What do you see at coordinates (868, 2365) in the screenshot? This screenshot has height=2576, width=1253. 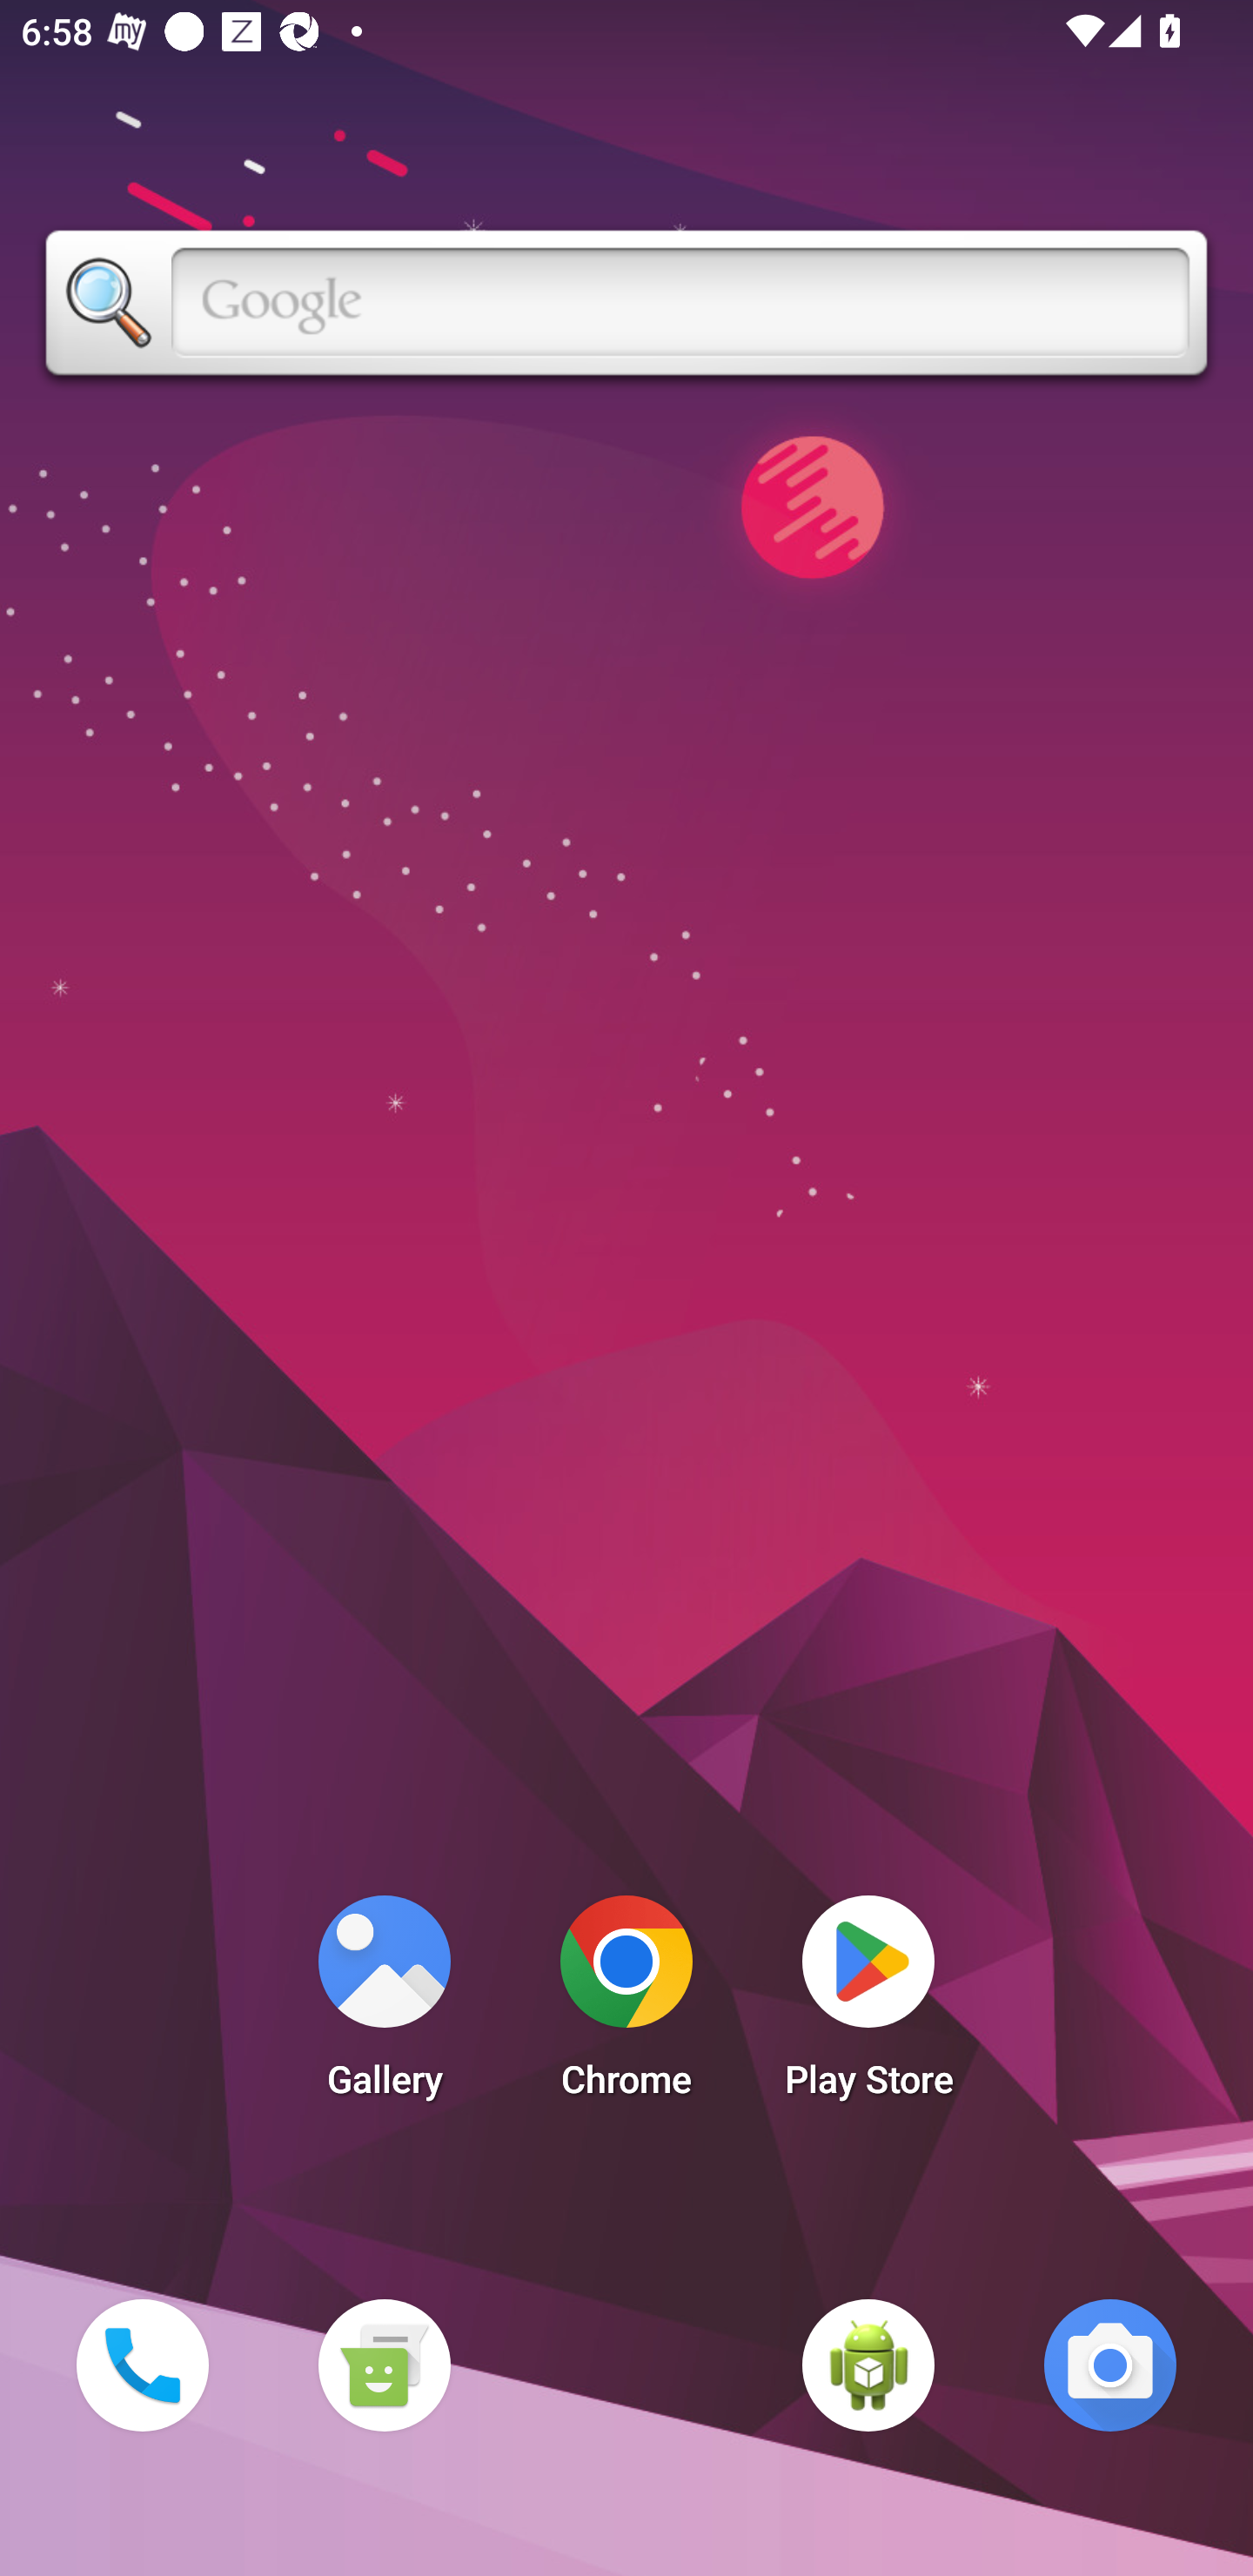 I see `WebView Browser Tester` at bounding box center [868, 2365].